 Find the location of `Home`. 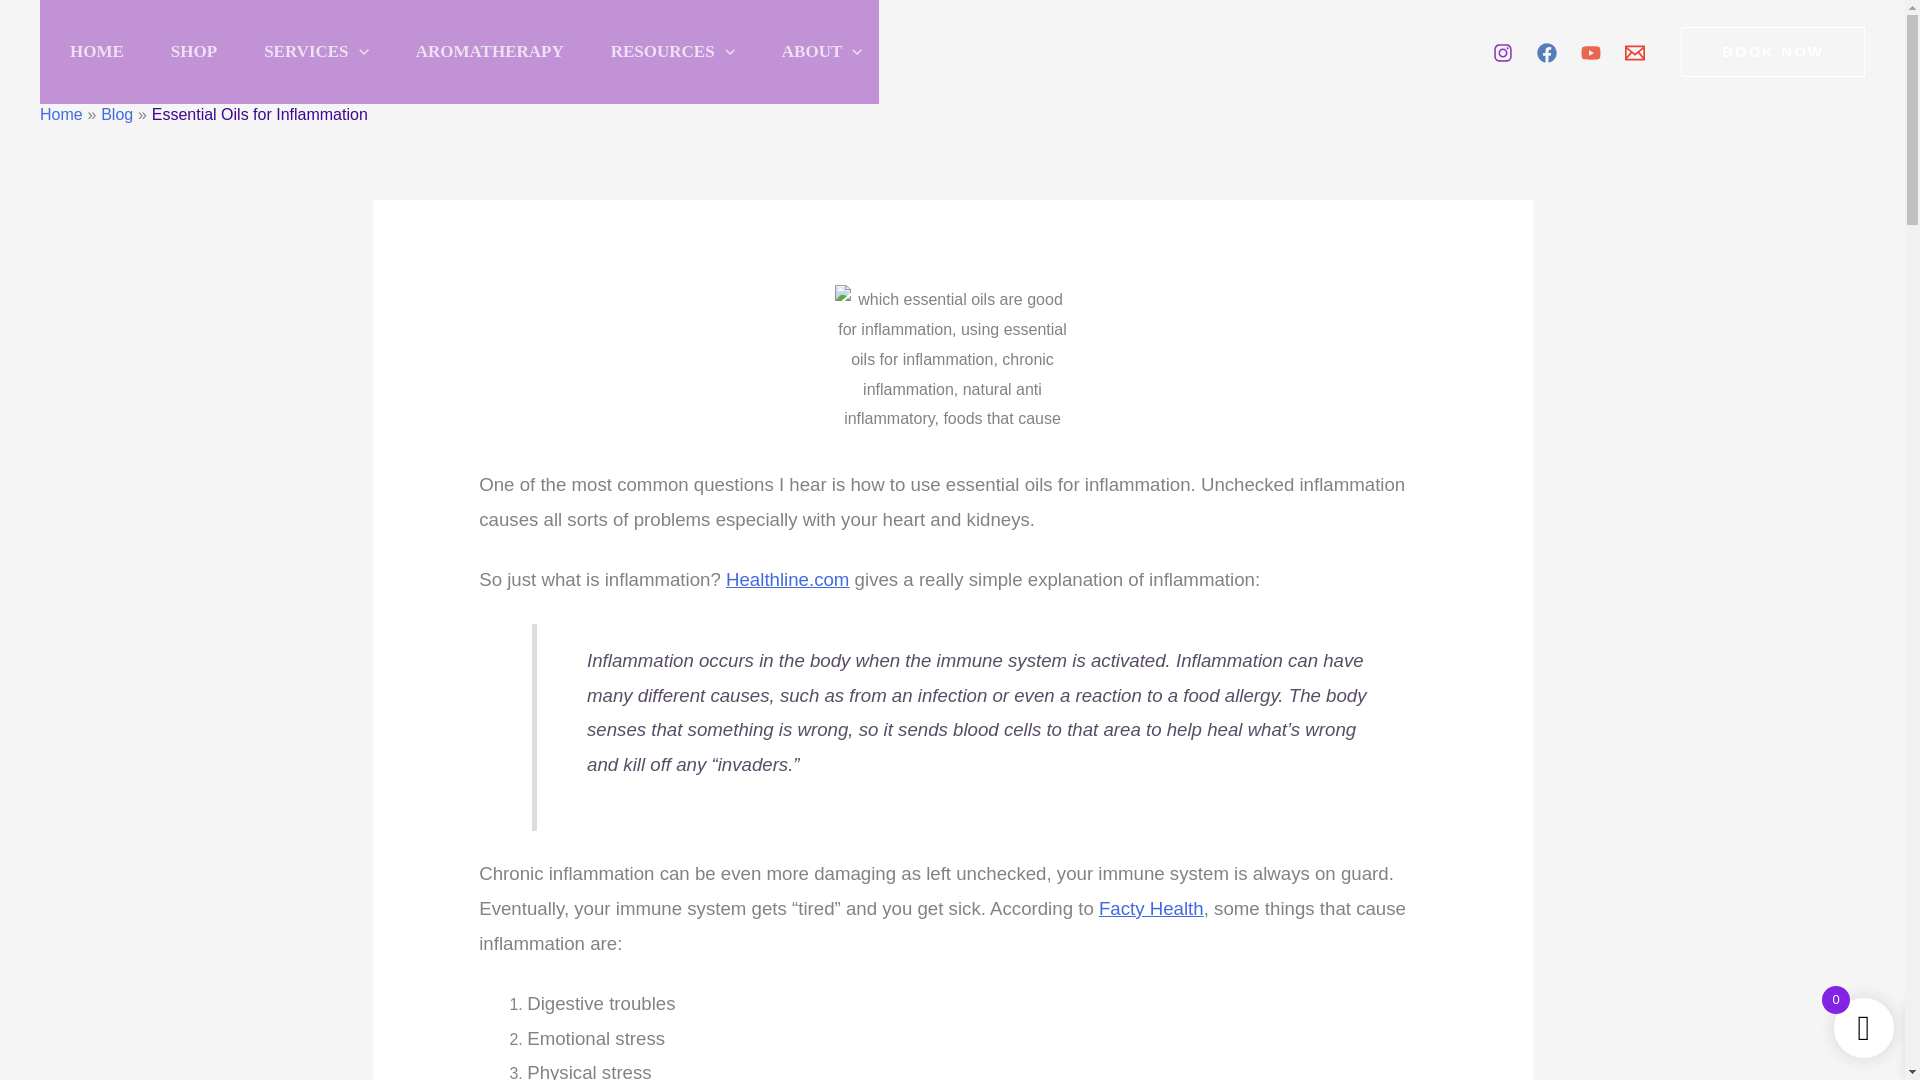

Home is located at coordinates (61, 114).